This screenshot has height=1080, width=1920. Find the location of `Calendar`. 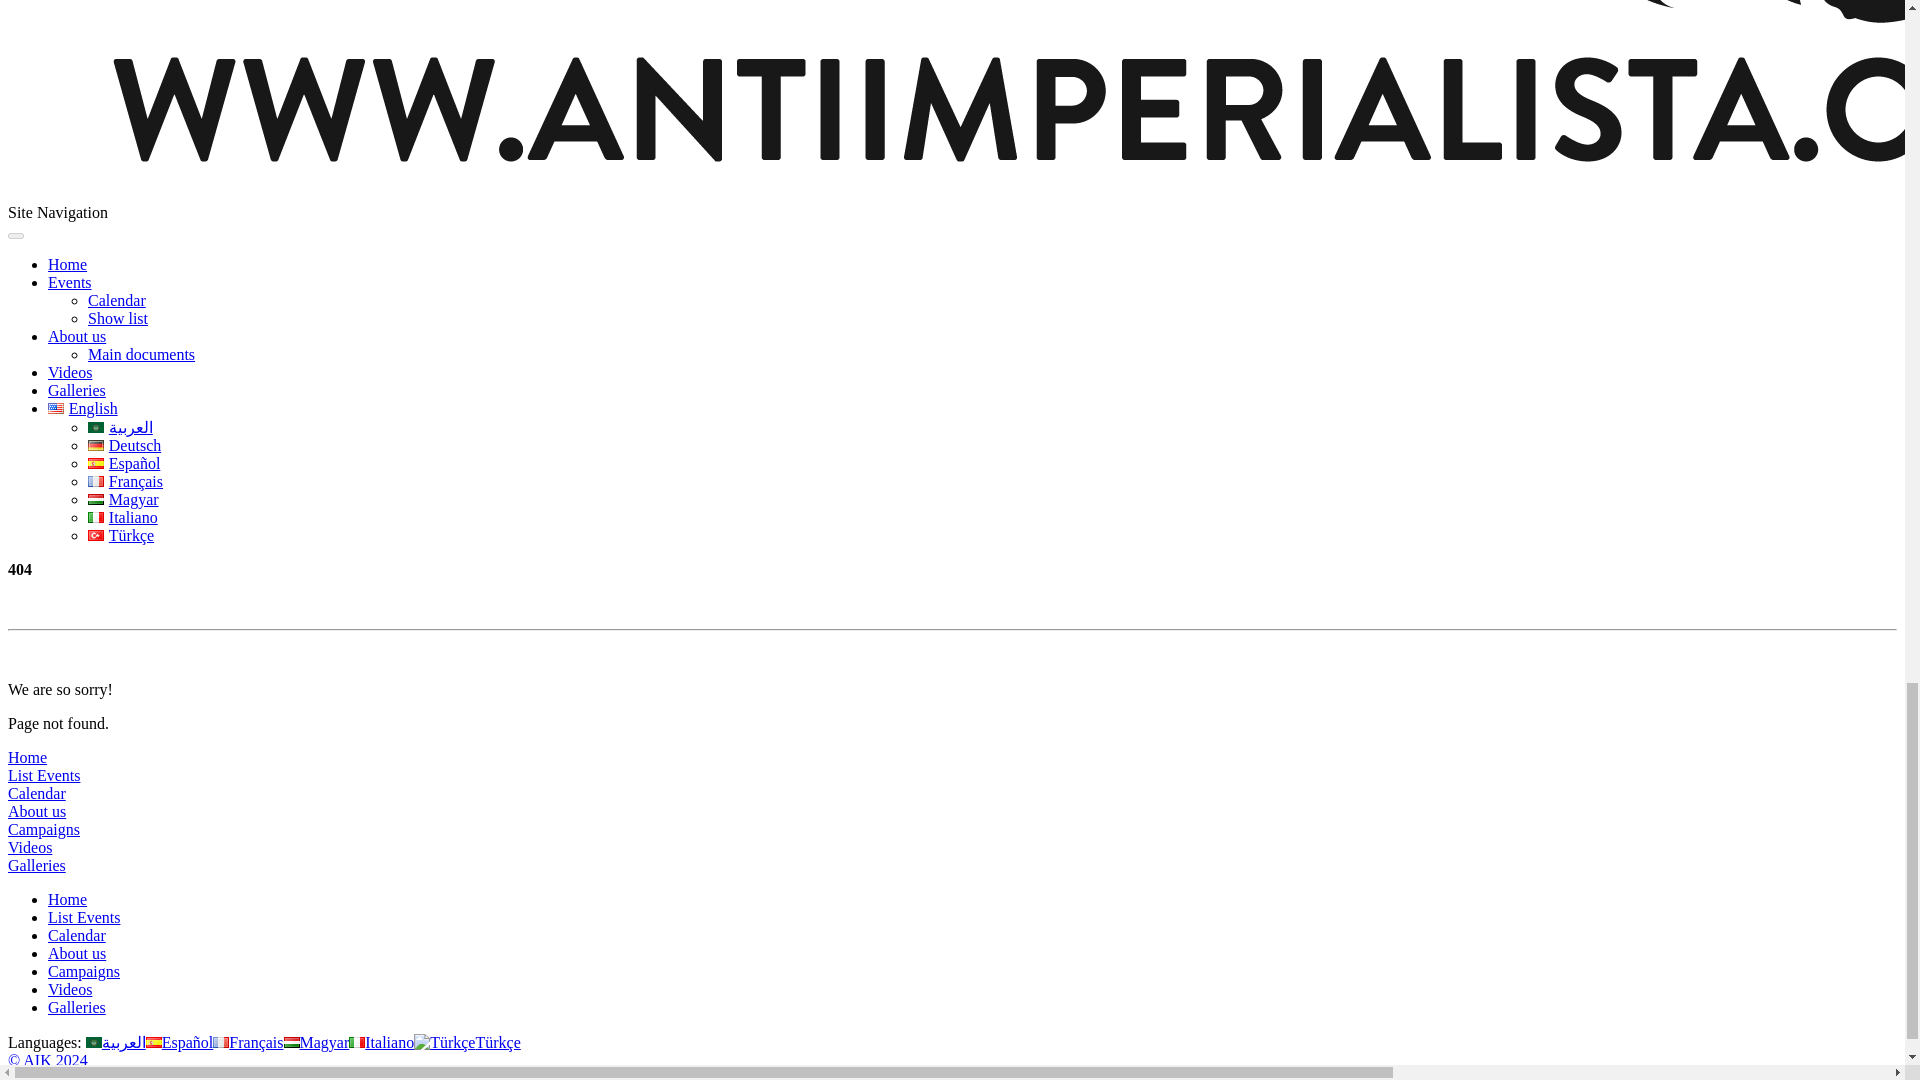

Calendar is located at coordinates (36, 794).